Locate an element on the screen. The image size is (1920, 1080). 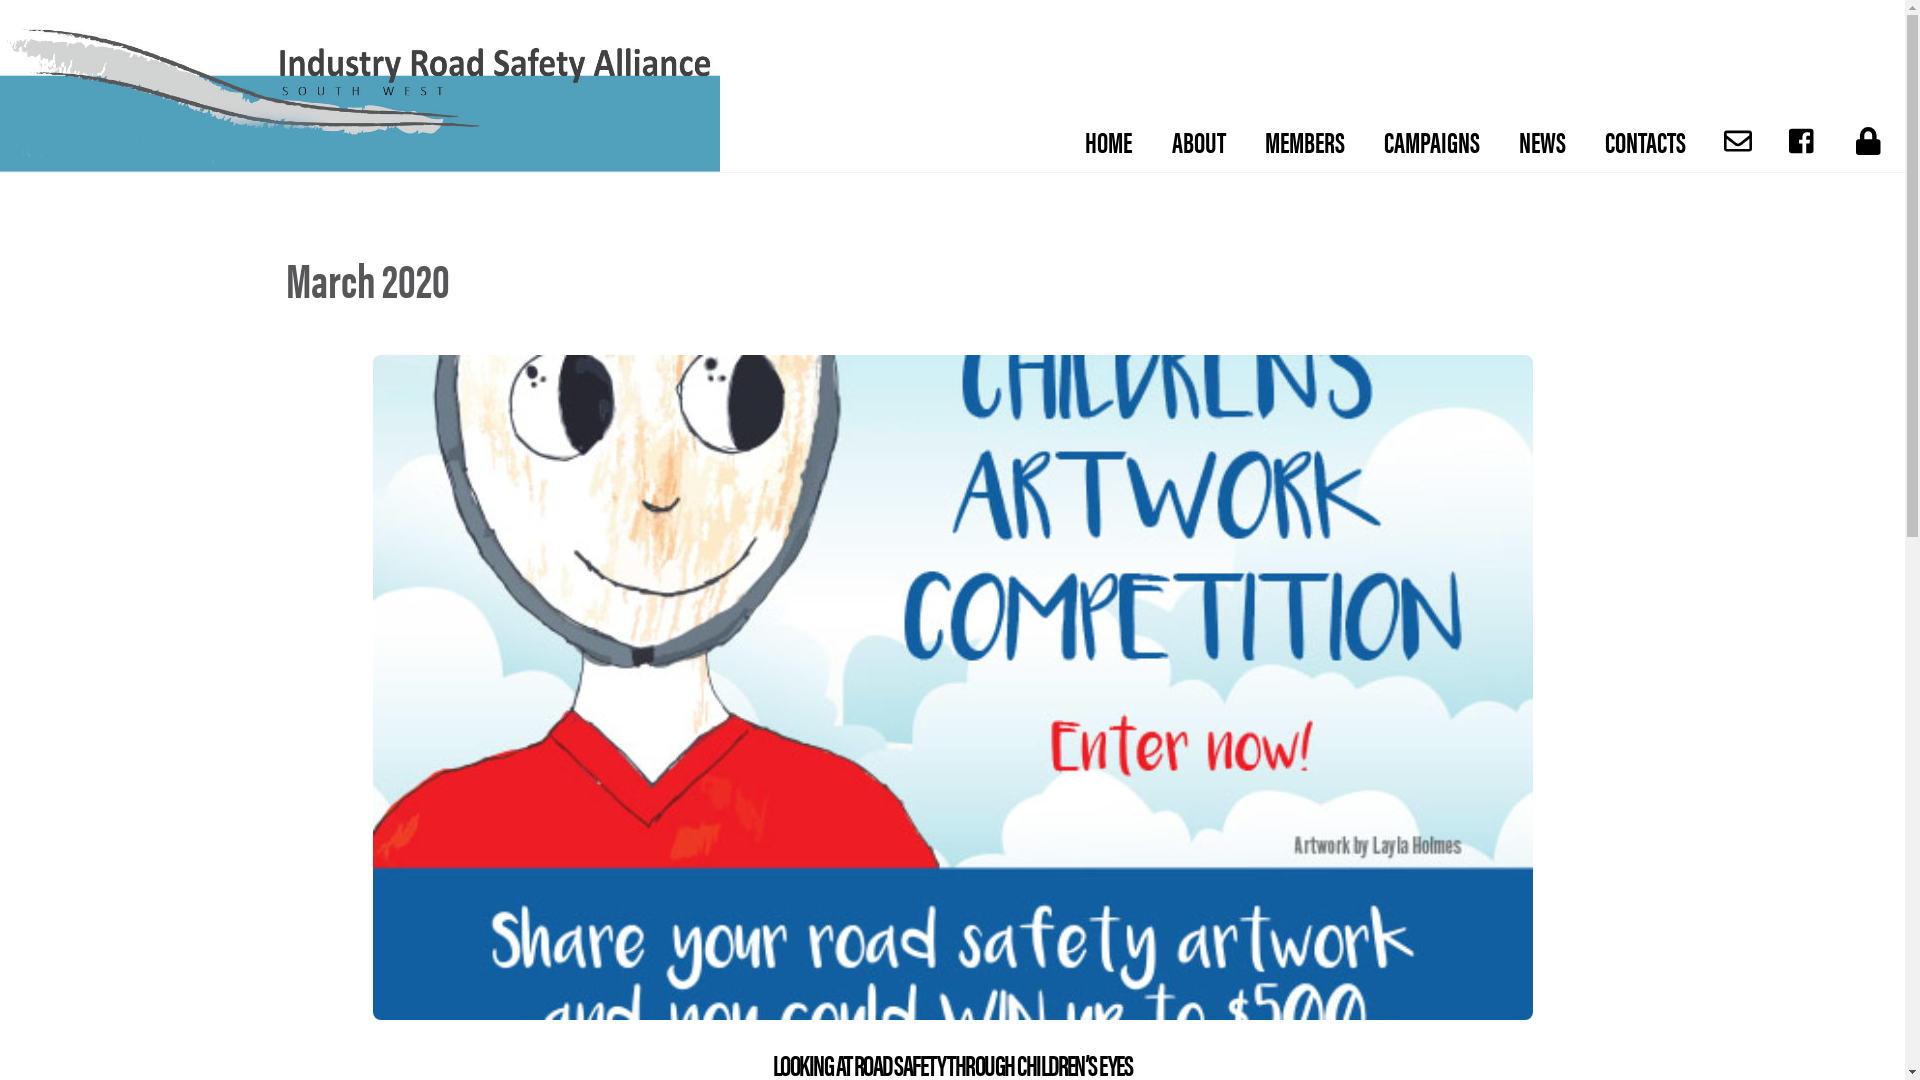
CONTACTS is located at coordinates (1646, 141).